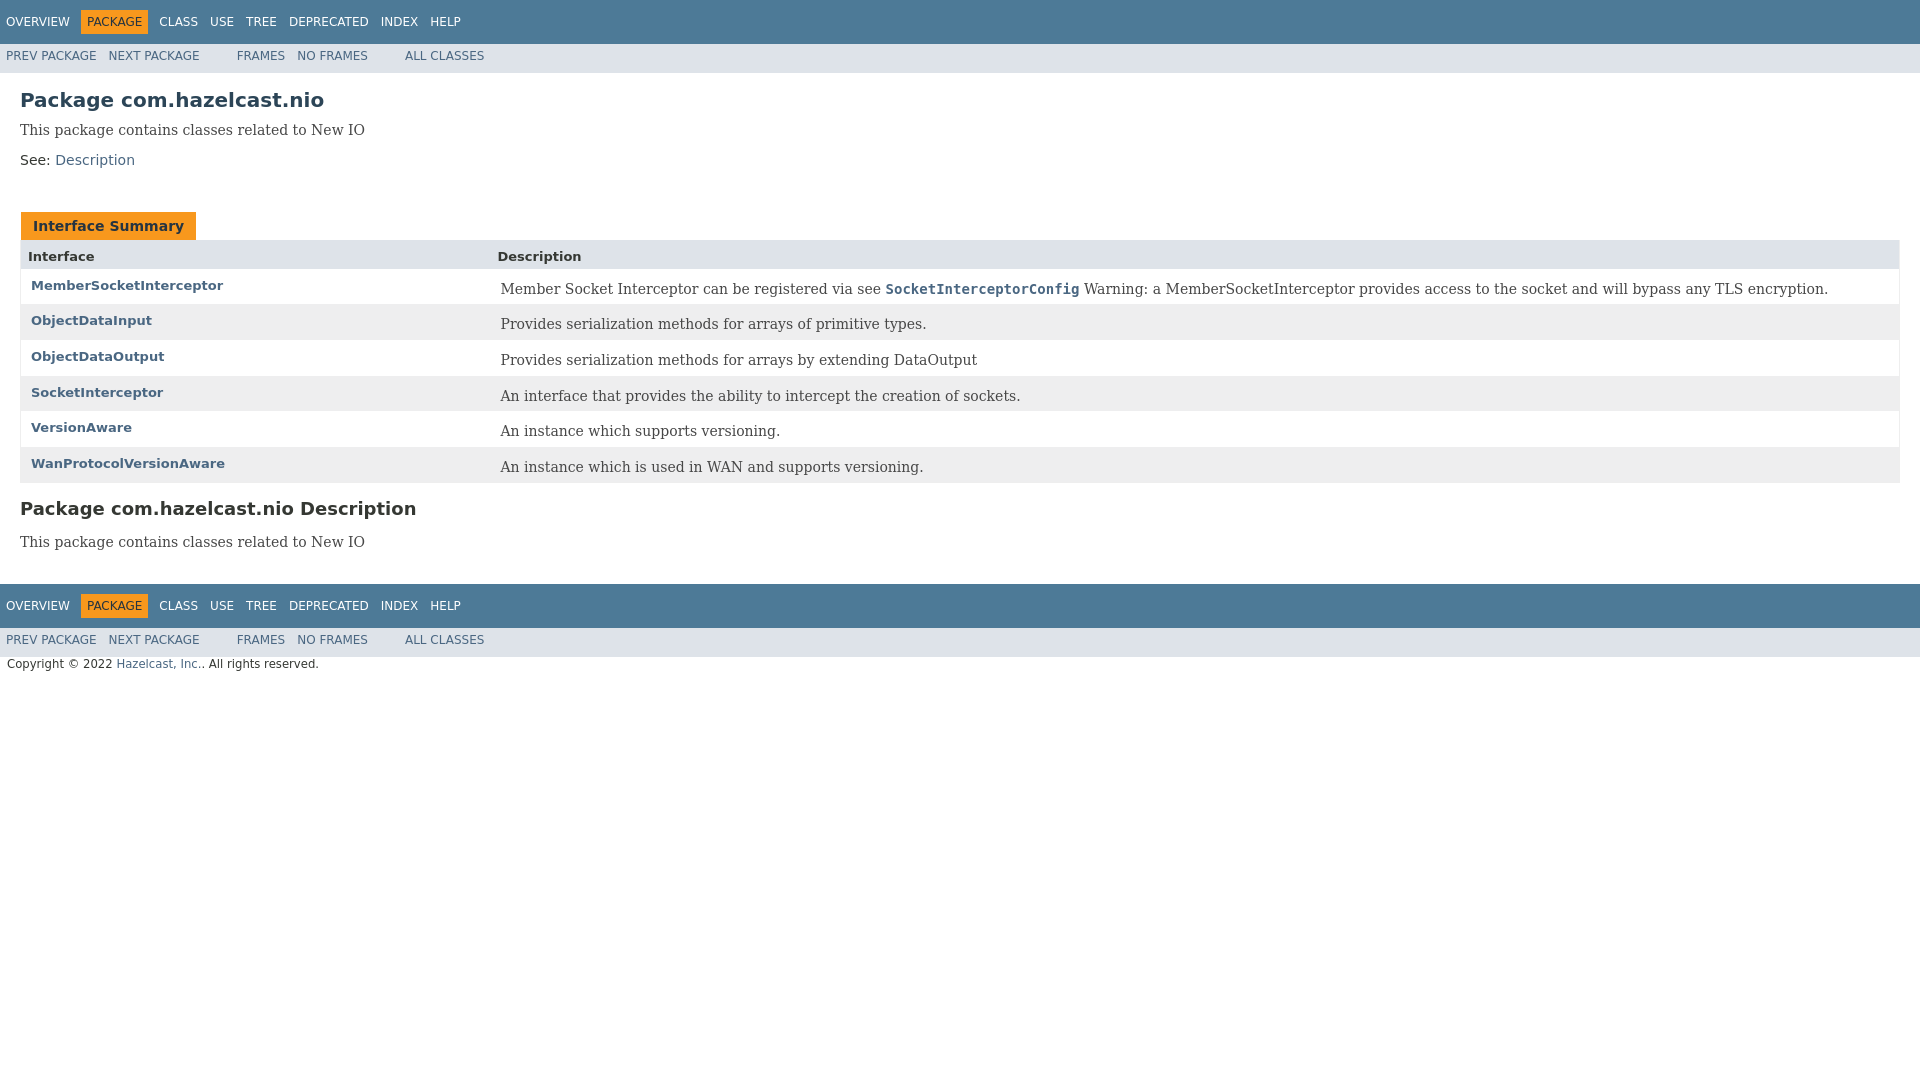 Image resolution: width=1920 pixels, height=1080 pixels. What do you see at coordinates (81, 428) in the screenshot?
I see `VersionAware` at bounding box center [81, 428].